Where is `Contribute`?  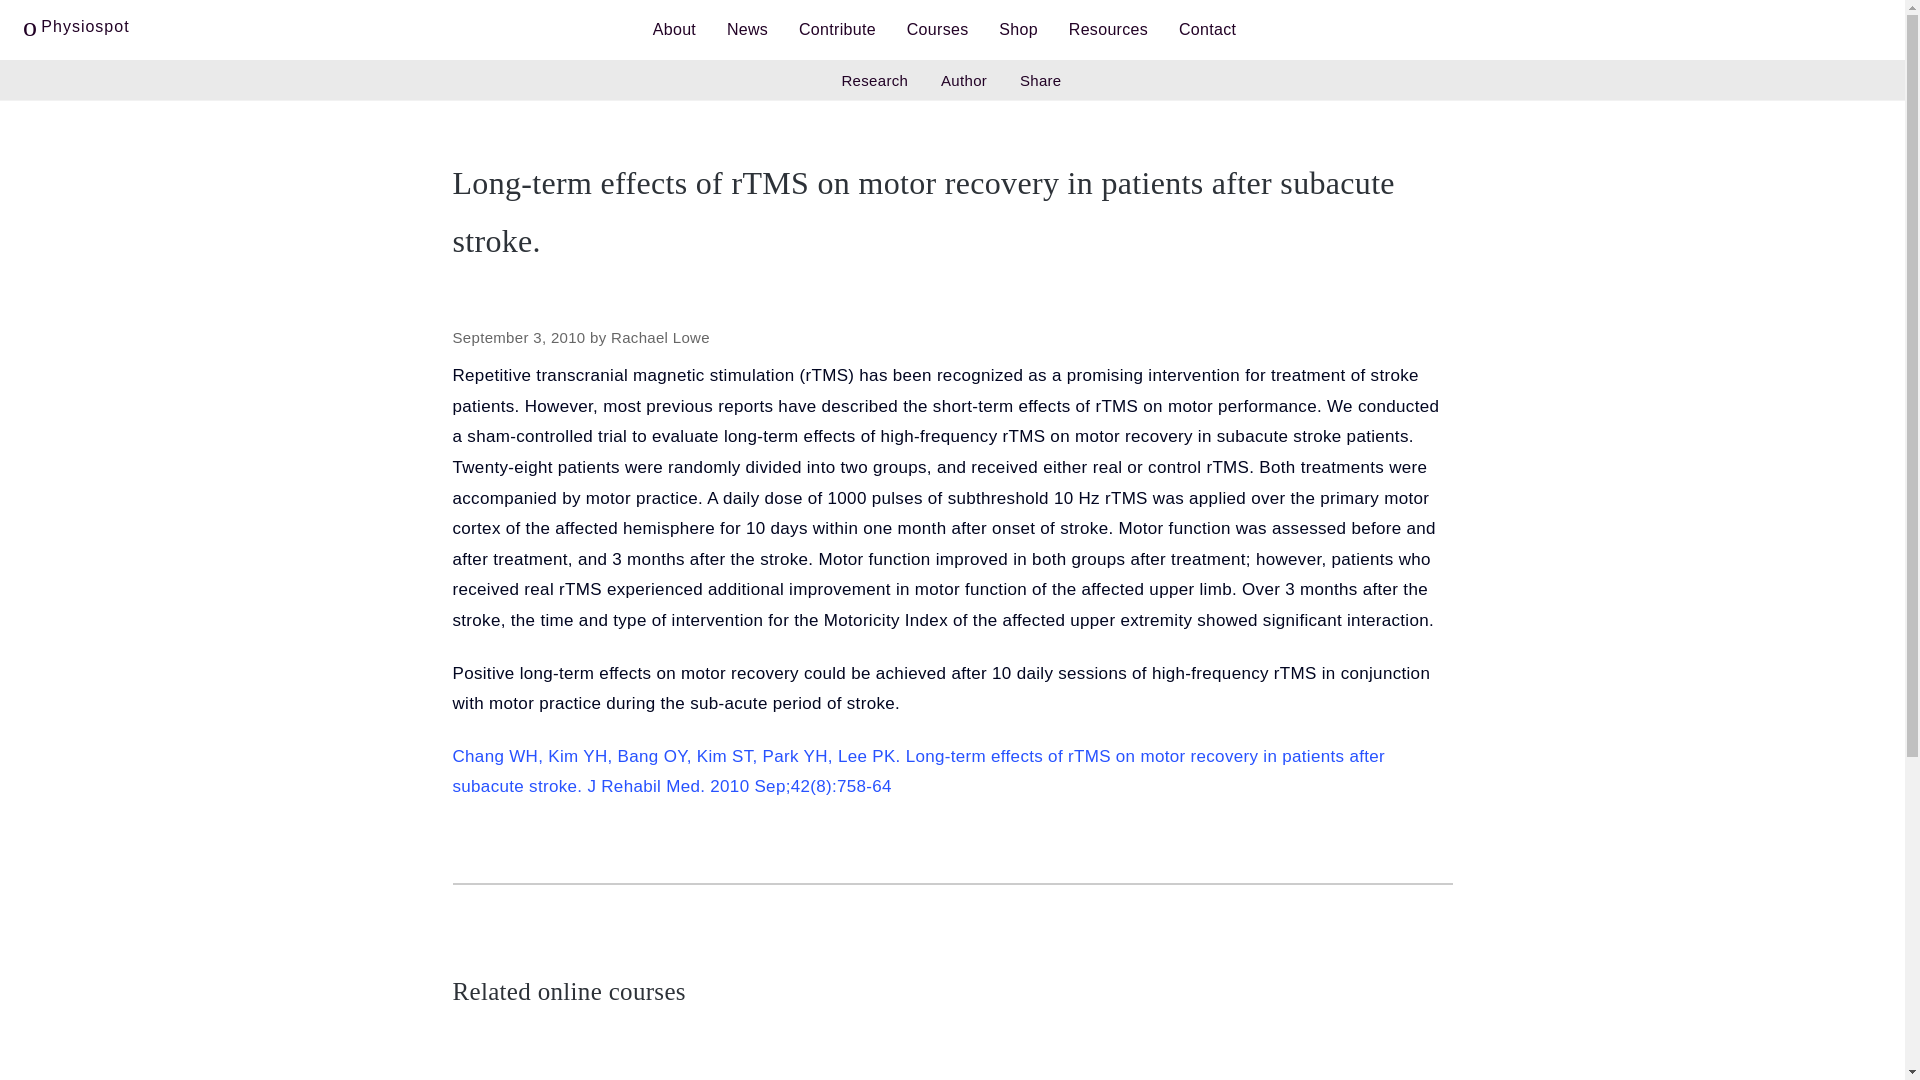
Contribute is located at coordinates (836, 30).